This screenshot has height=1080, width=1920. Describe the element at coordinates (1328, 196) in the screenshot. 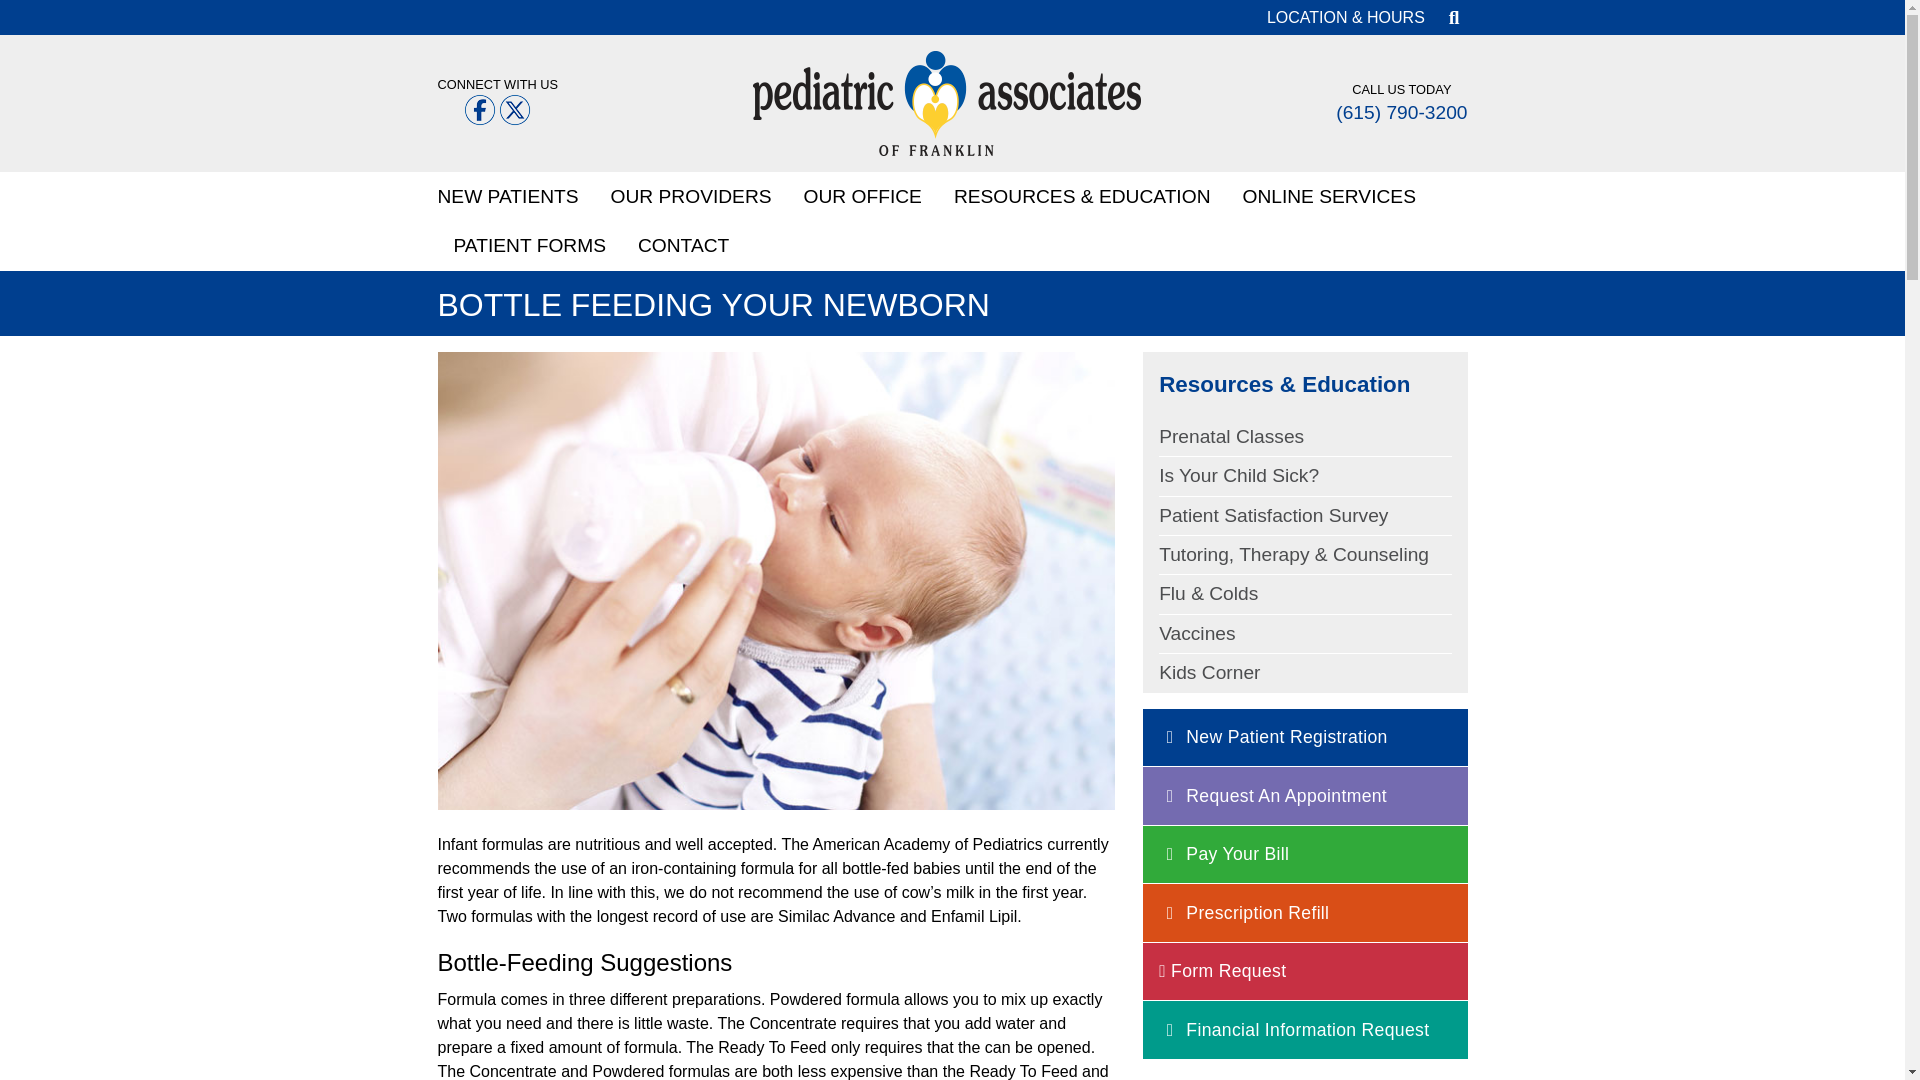

I see `ONLINE SERVICES` at that location.